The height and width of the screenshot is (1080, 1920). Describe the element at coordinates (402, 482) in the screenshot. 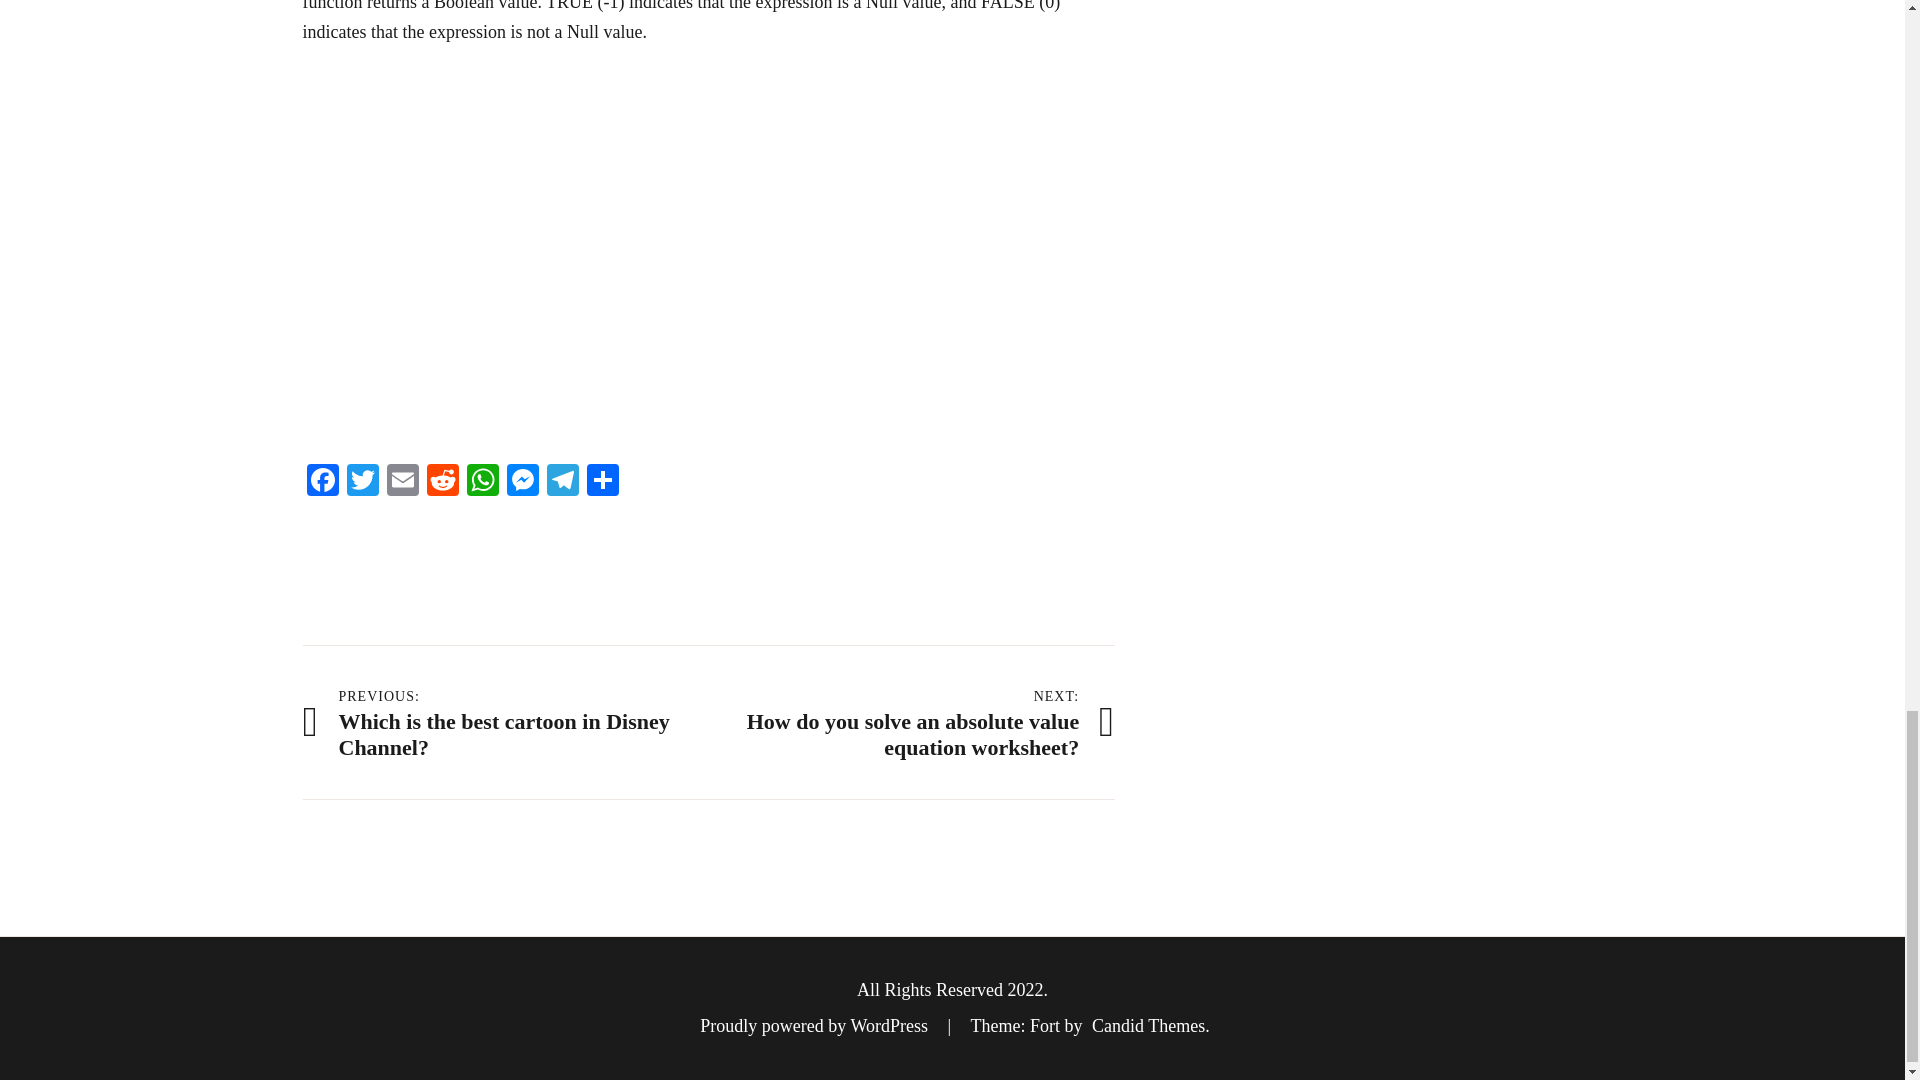

I see `Email` at that location.